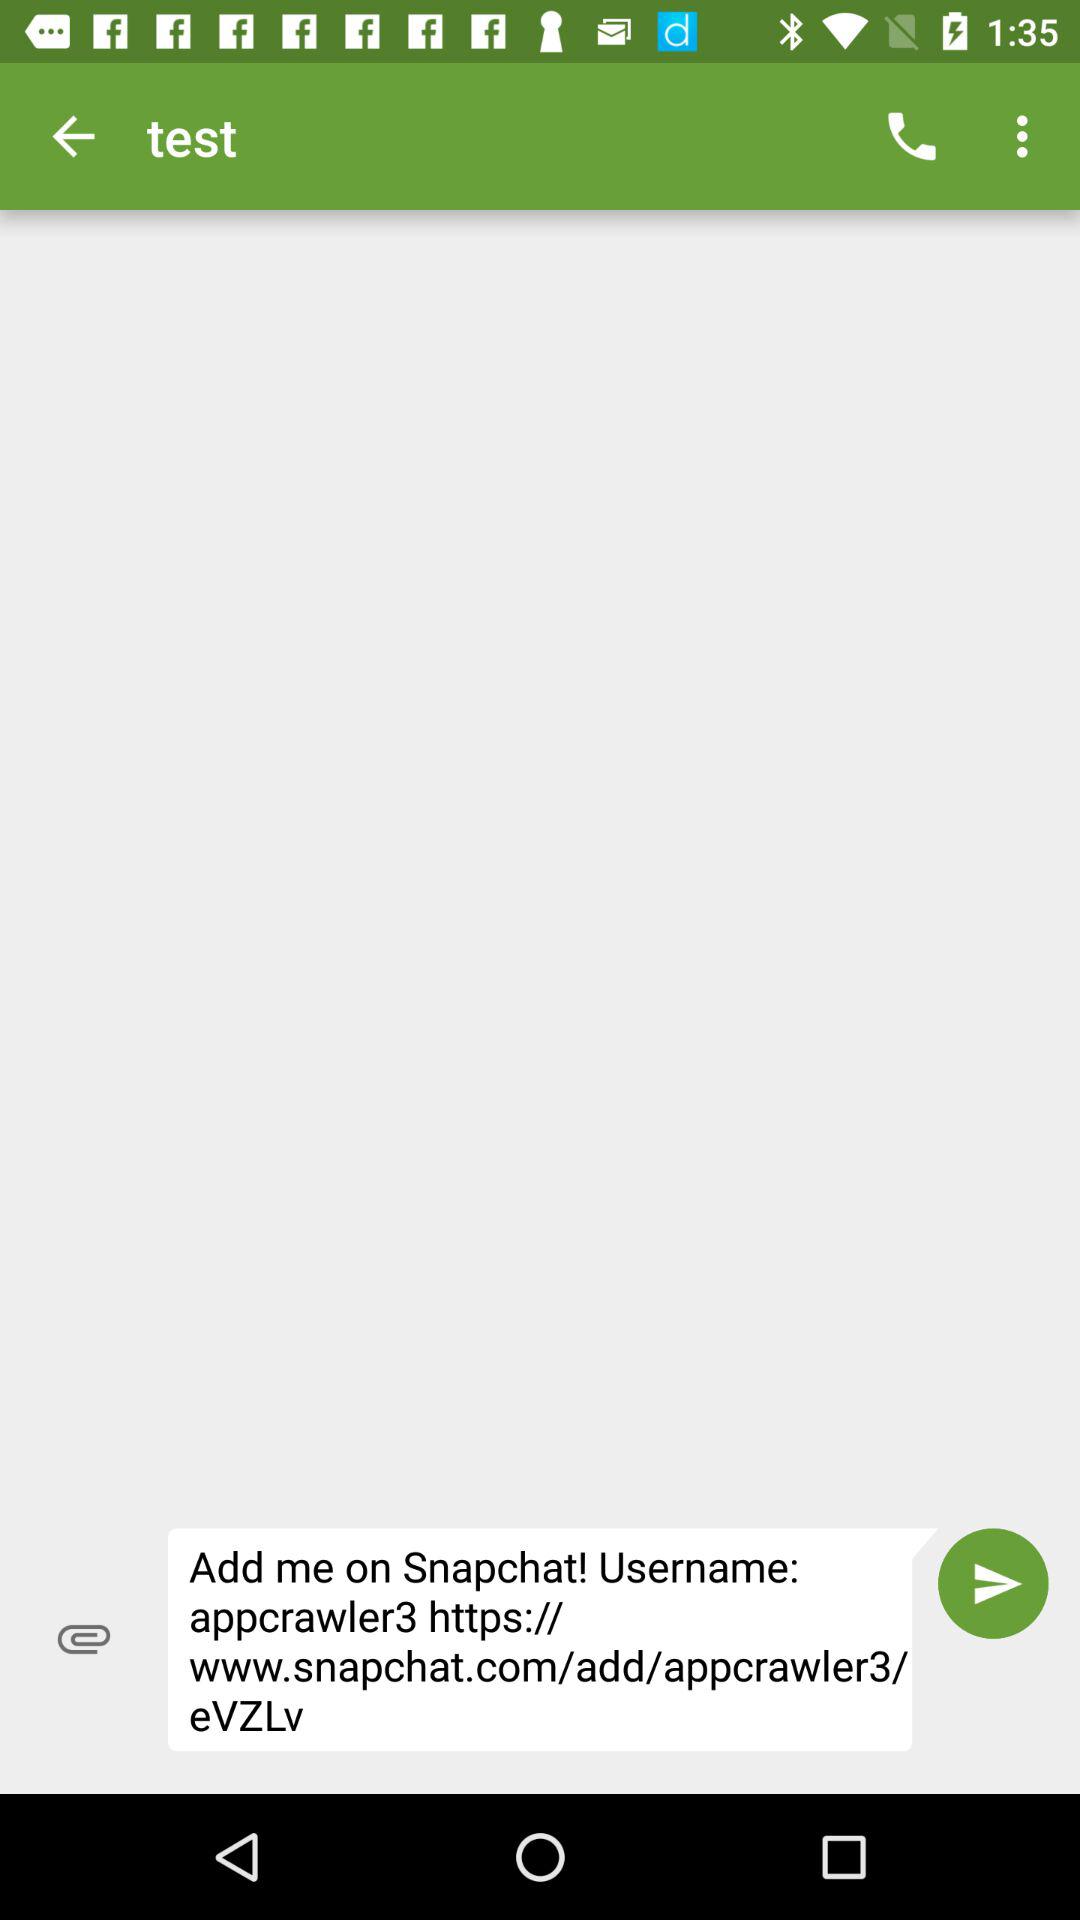 This screenshot has height=1920, width=1080. I want to click on press the add me on item, so click(553, 1640).